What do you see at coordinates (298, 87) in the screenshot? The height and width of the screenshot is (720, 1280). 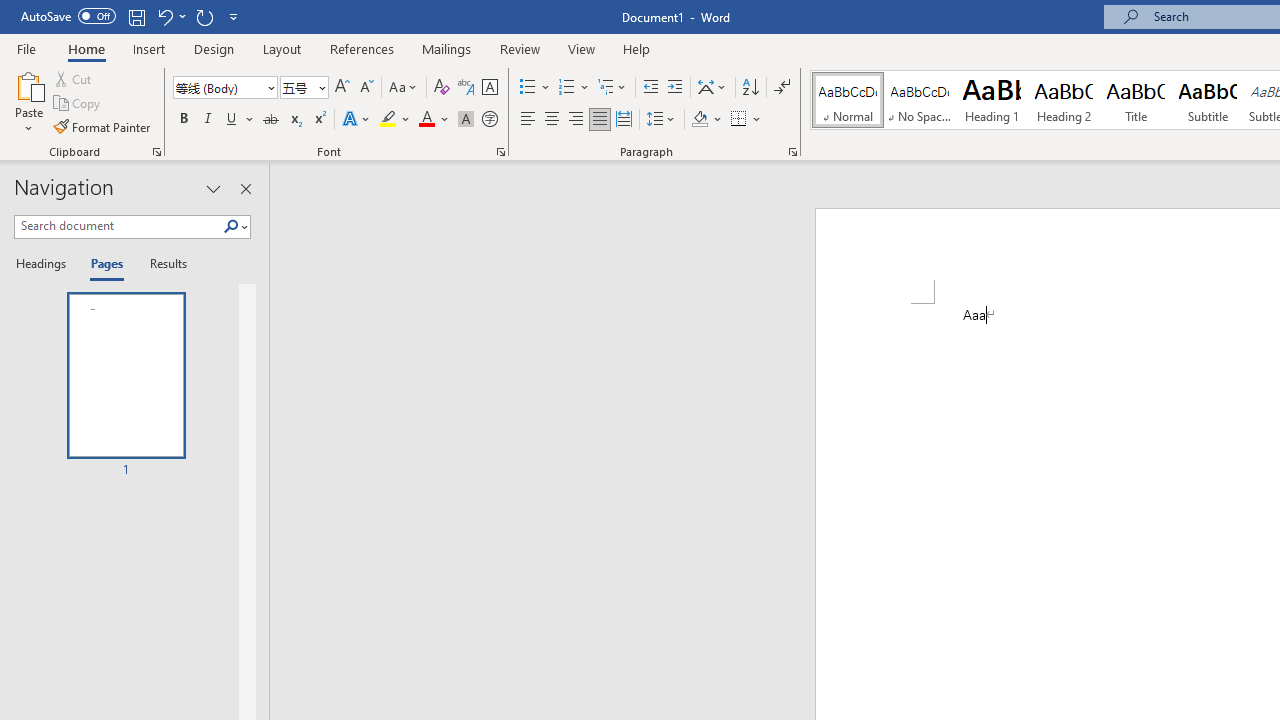 I see `Font Size` at bounding box center [298, 87].